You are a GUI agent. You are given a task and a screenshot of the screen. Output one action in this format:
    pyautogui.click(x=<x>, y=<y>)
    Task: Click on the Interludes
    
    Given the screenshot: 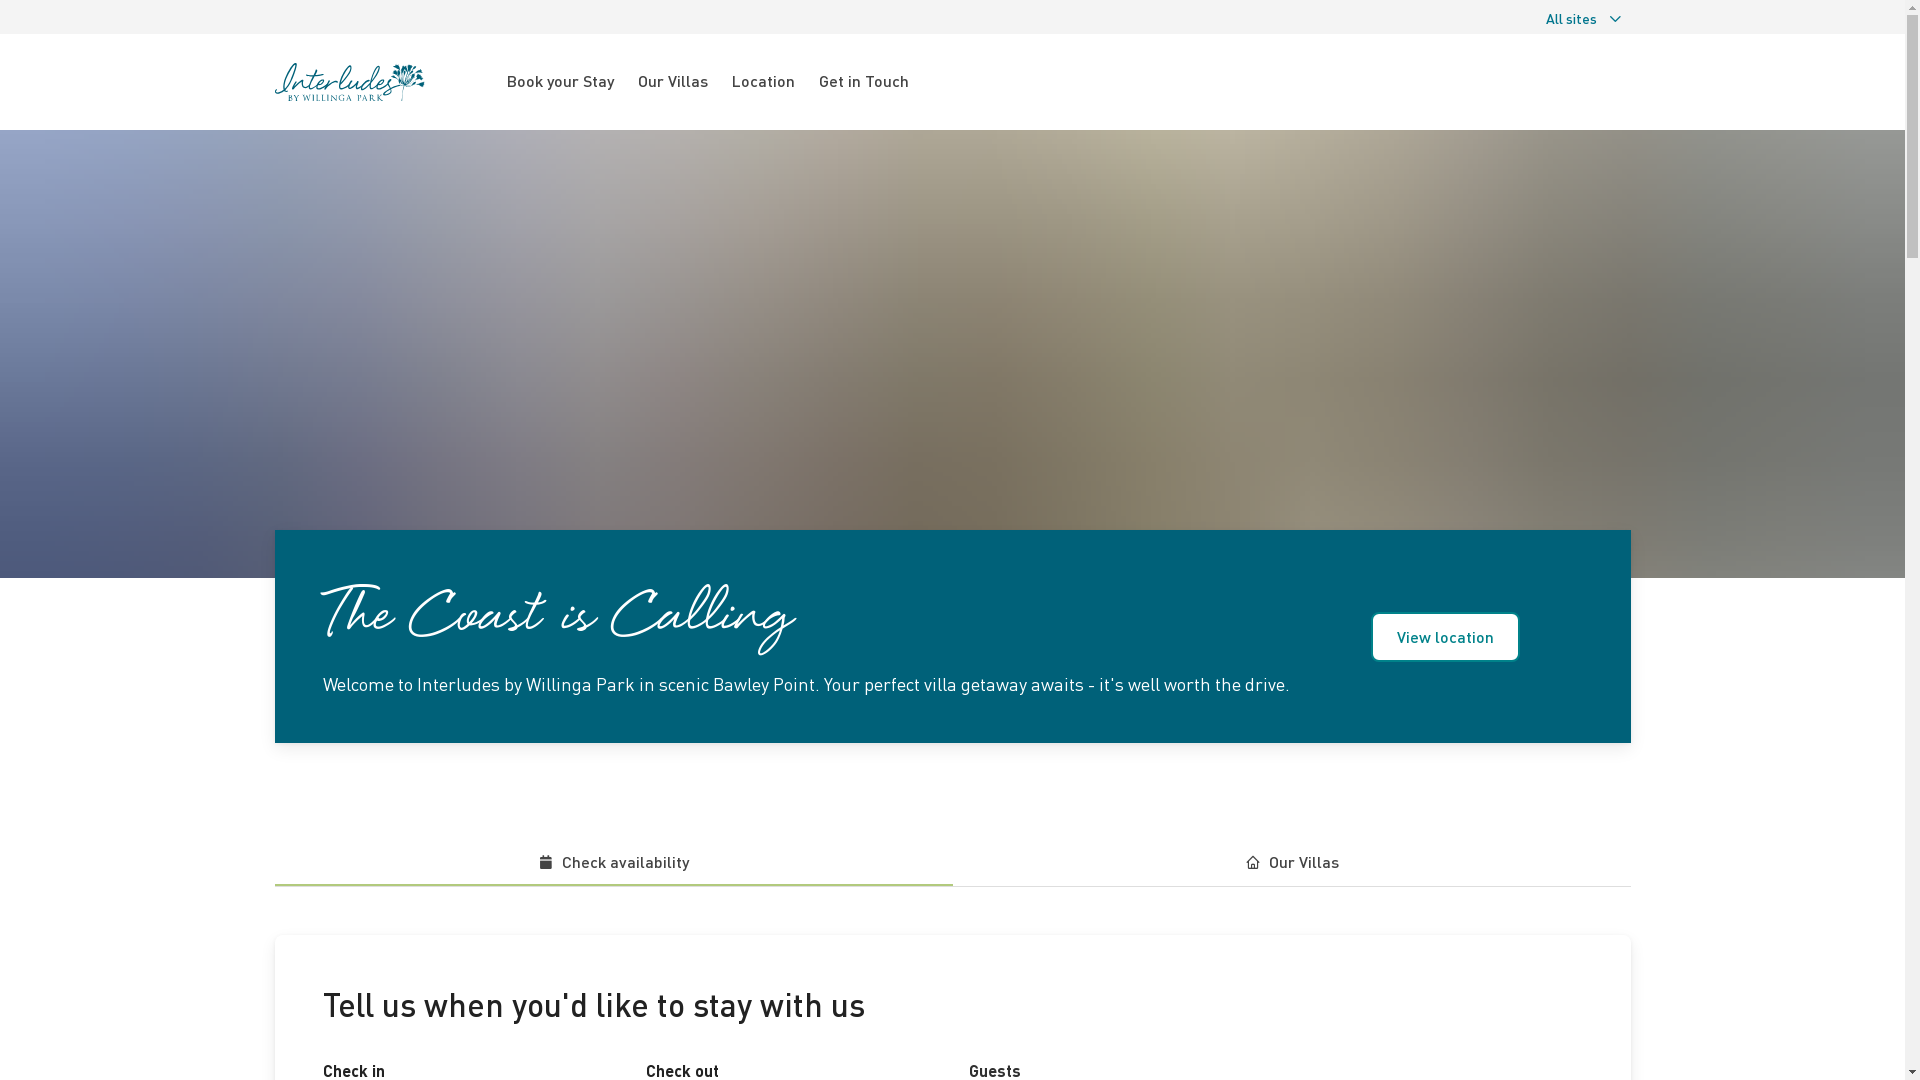 What is the action you would take?
    pyautogui.click(x=384, y=82)
    